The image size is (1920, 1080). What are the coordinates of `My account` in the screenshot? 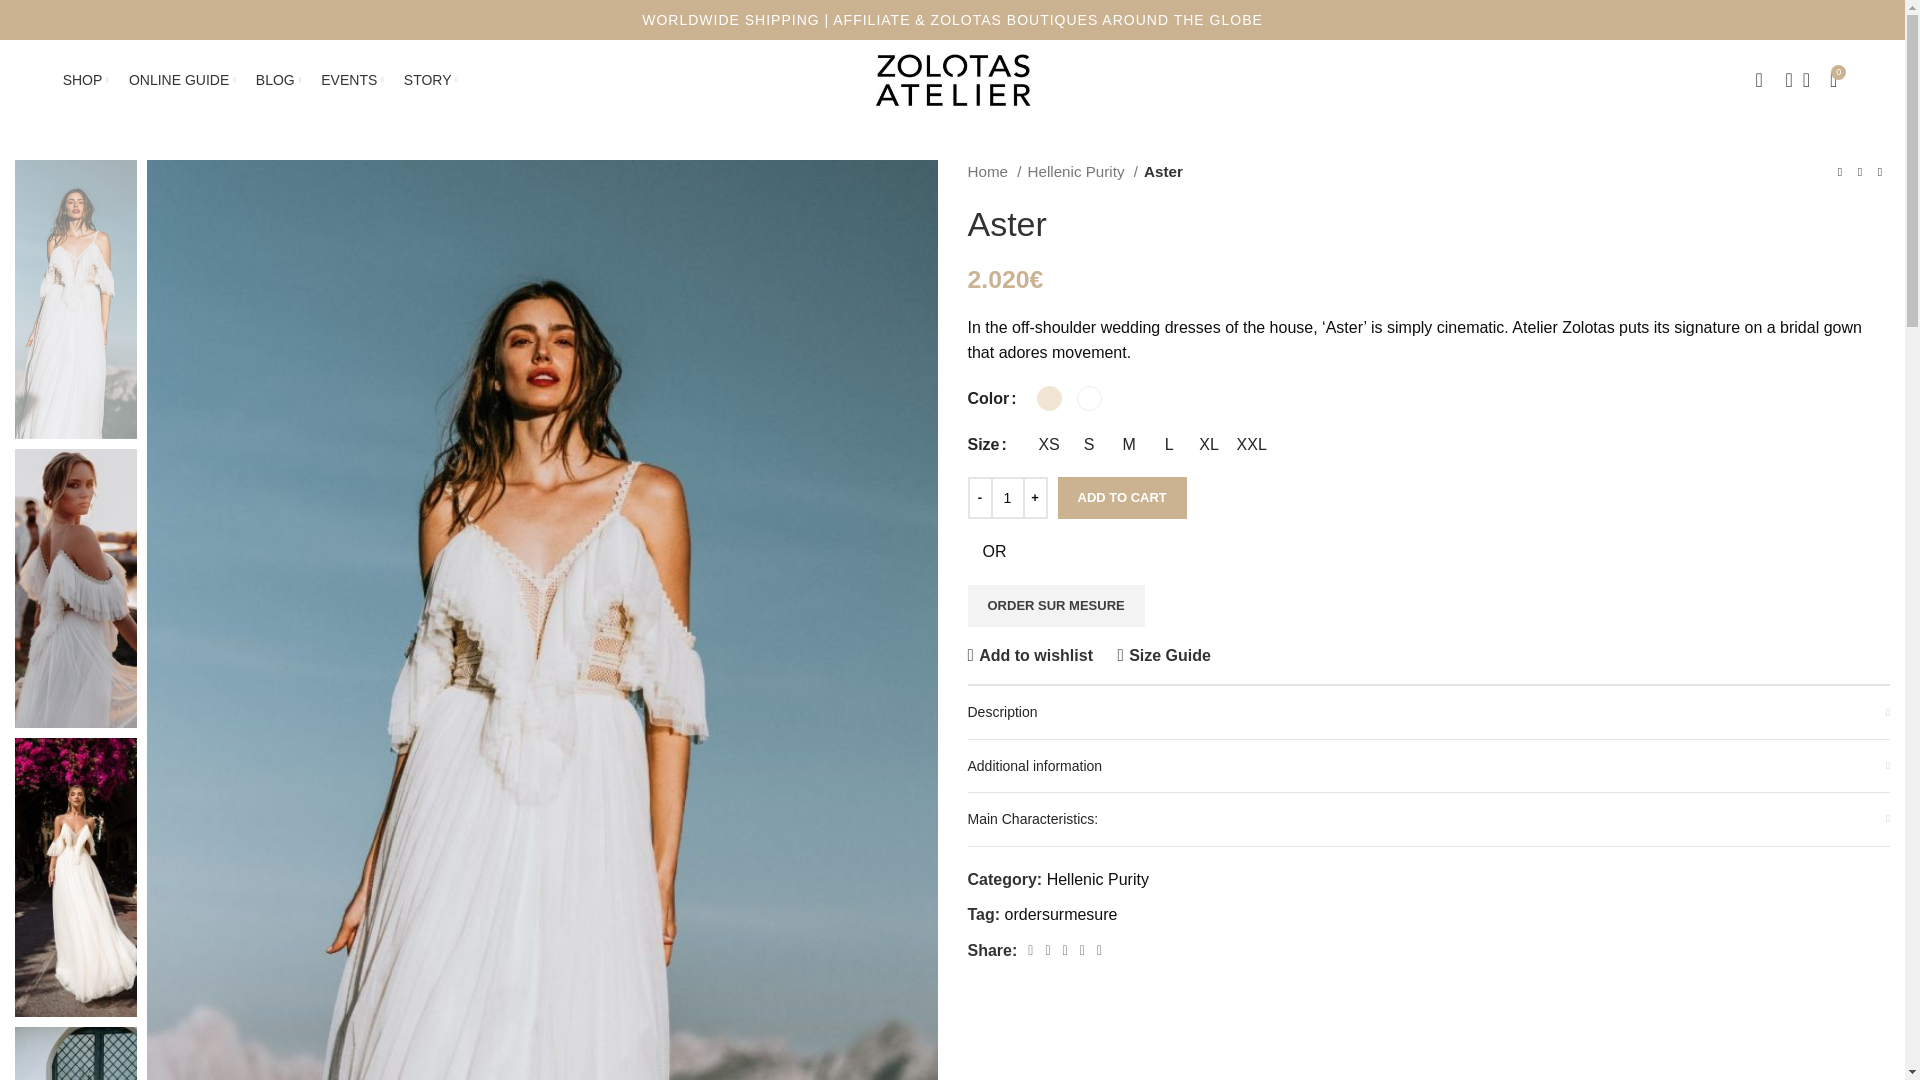 It's located at (1834, 80).